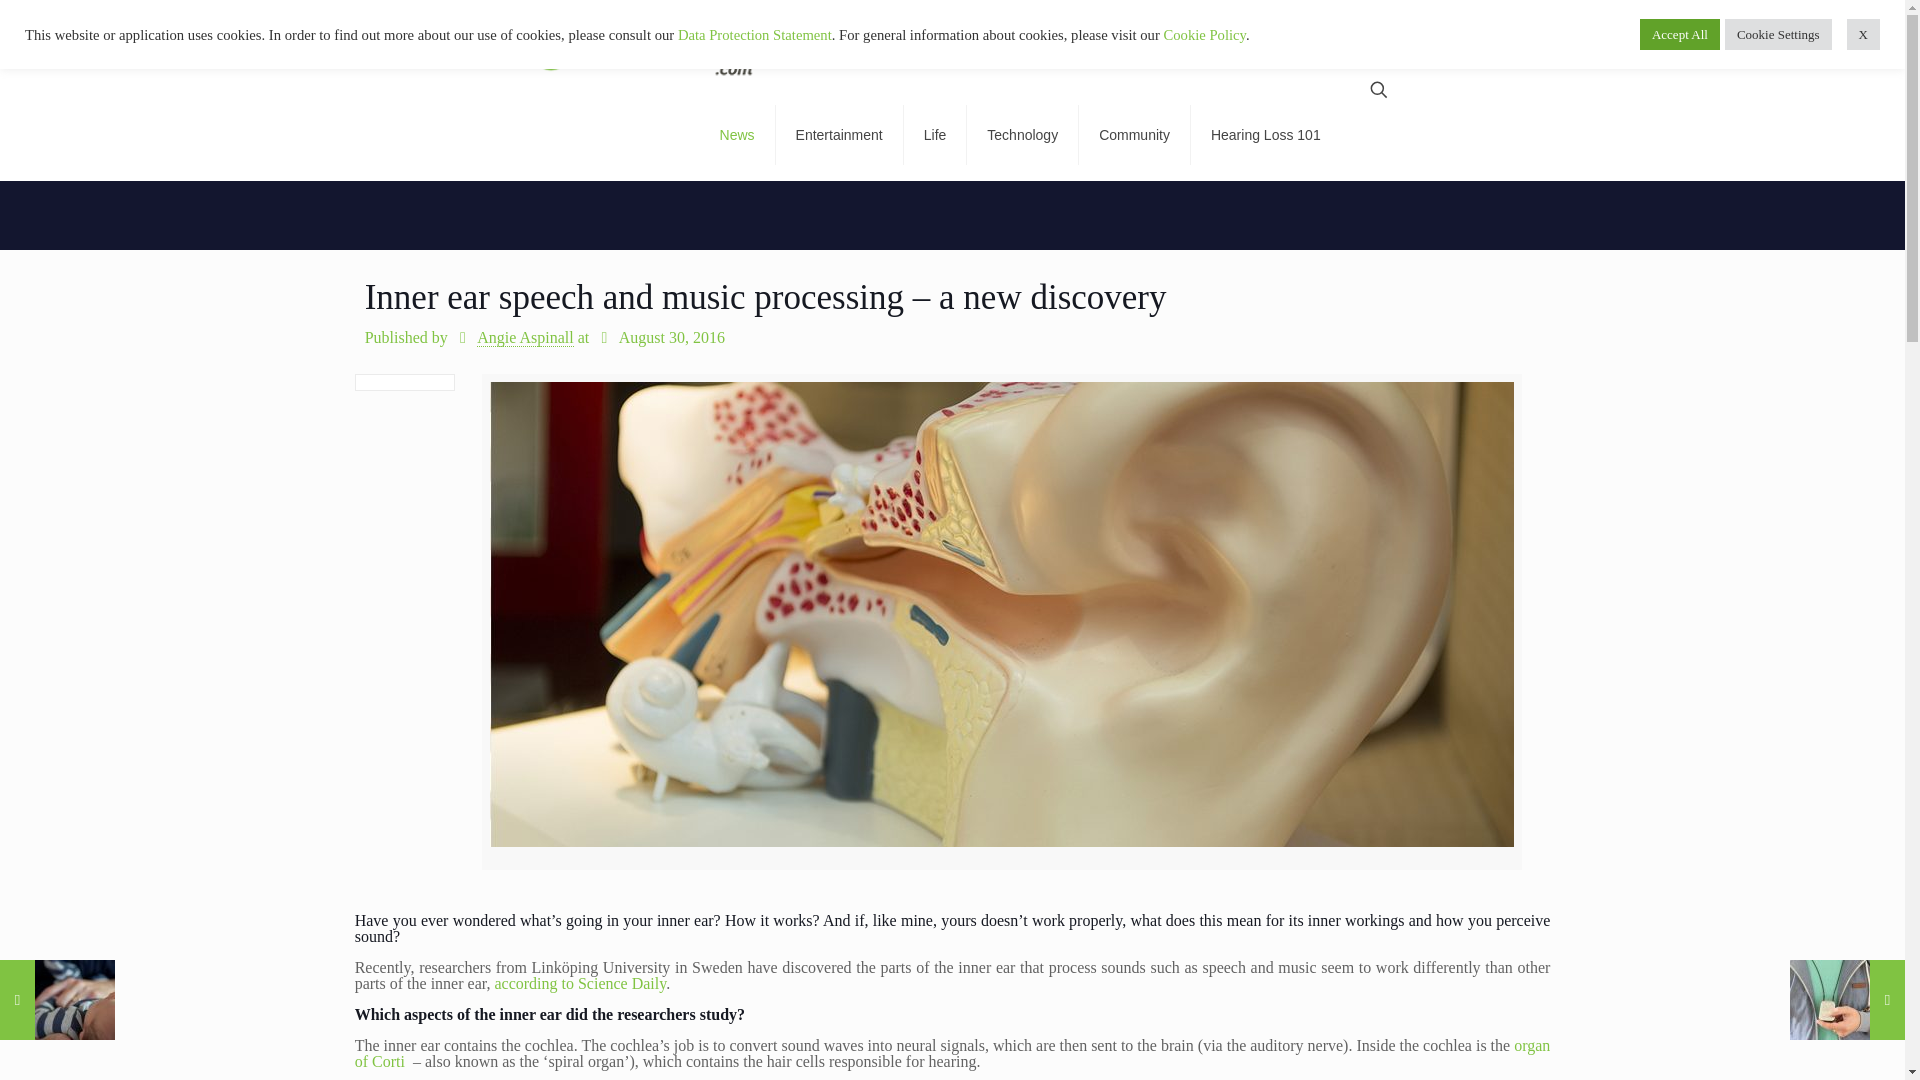  I want to click on Community, so click(1134, 134).